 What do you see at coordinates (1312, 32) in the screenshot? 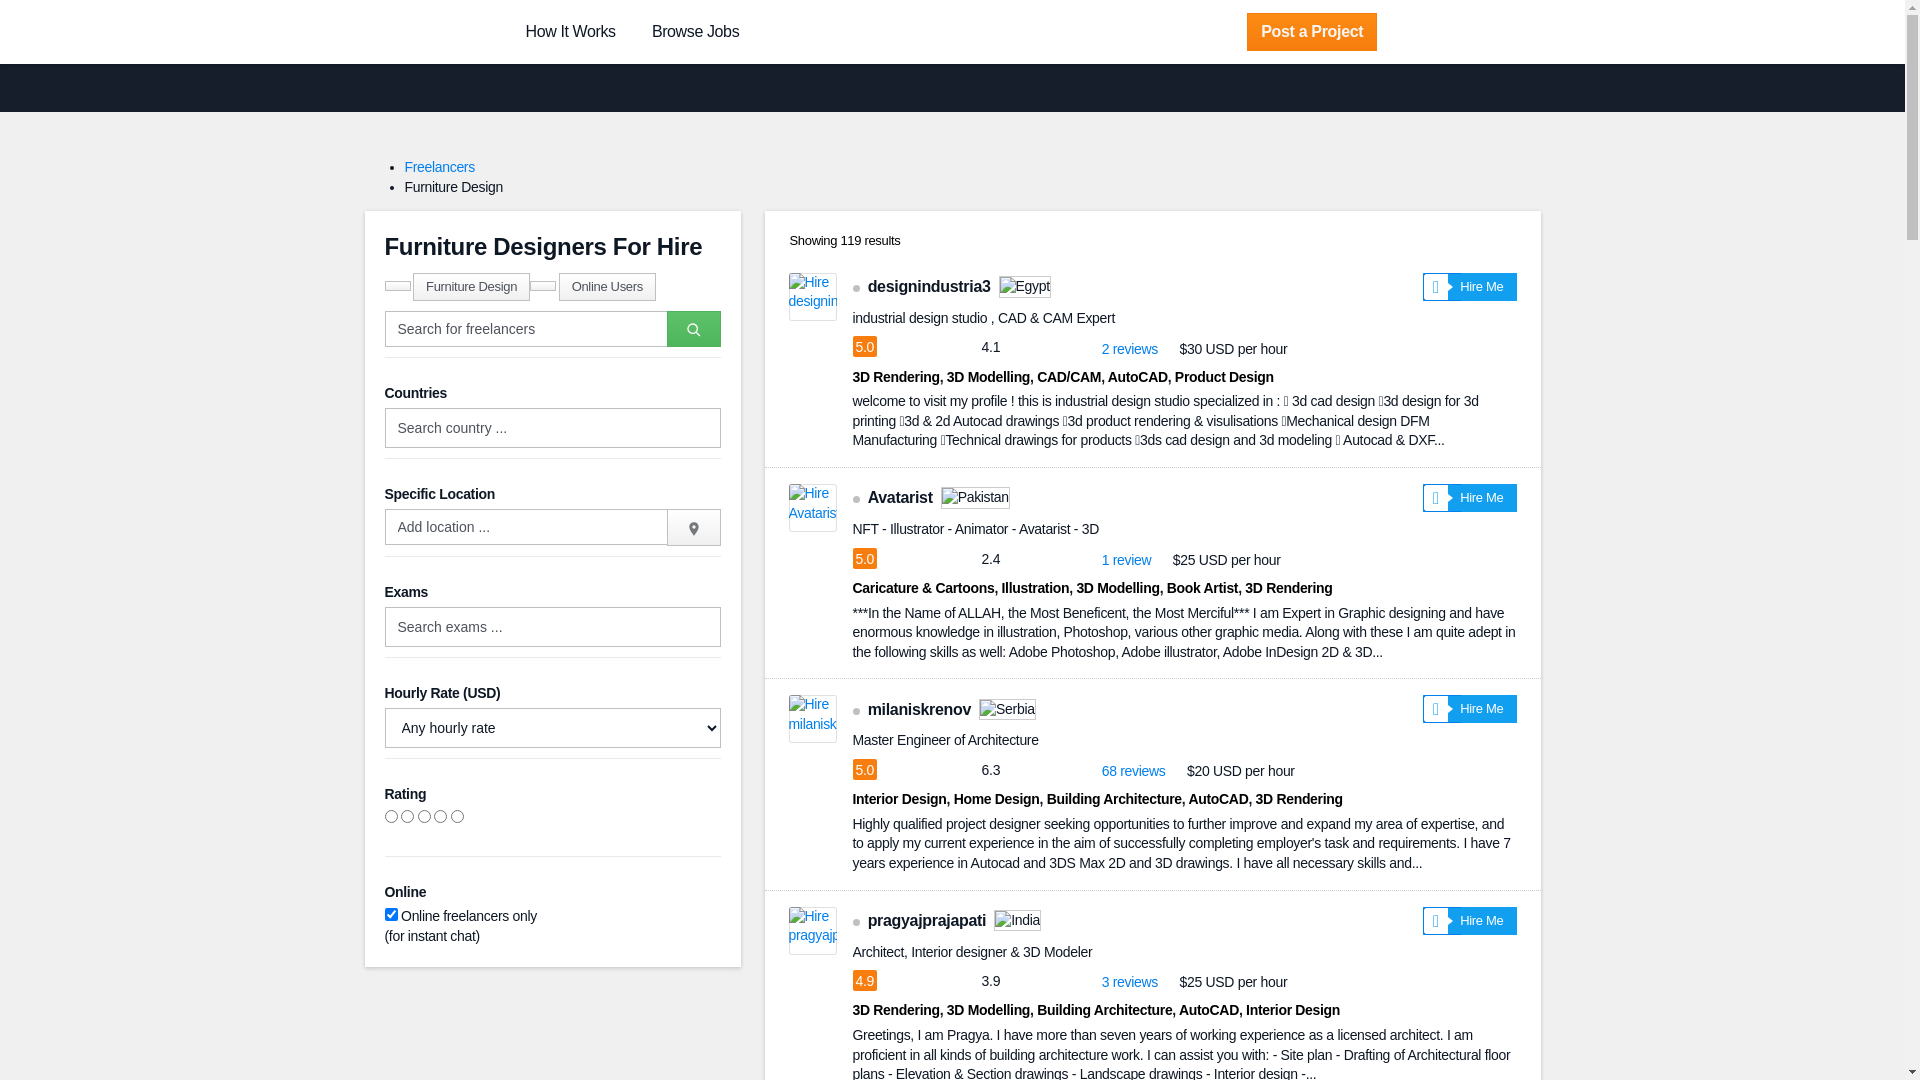
I see `Post a Project` at bounding box center [1312, 32].